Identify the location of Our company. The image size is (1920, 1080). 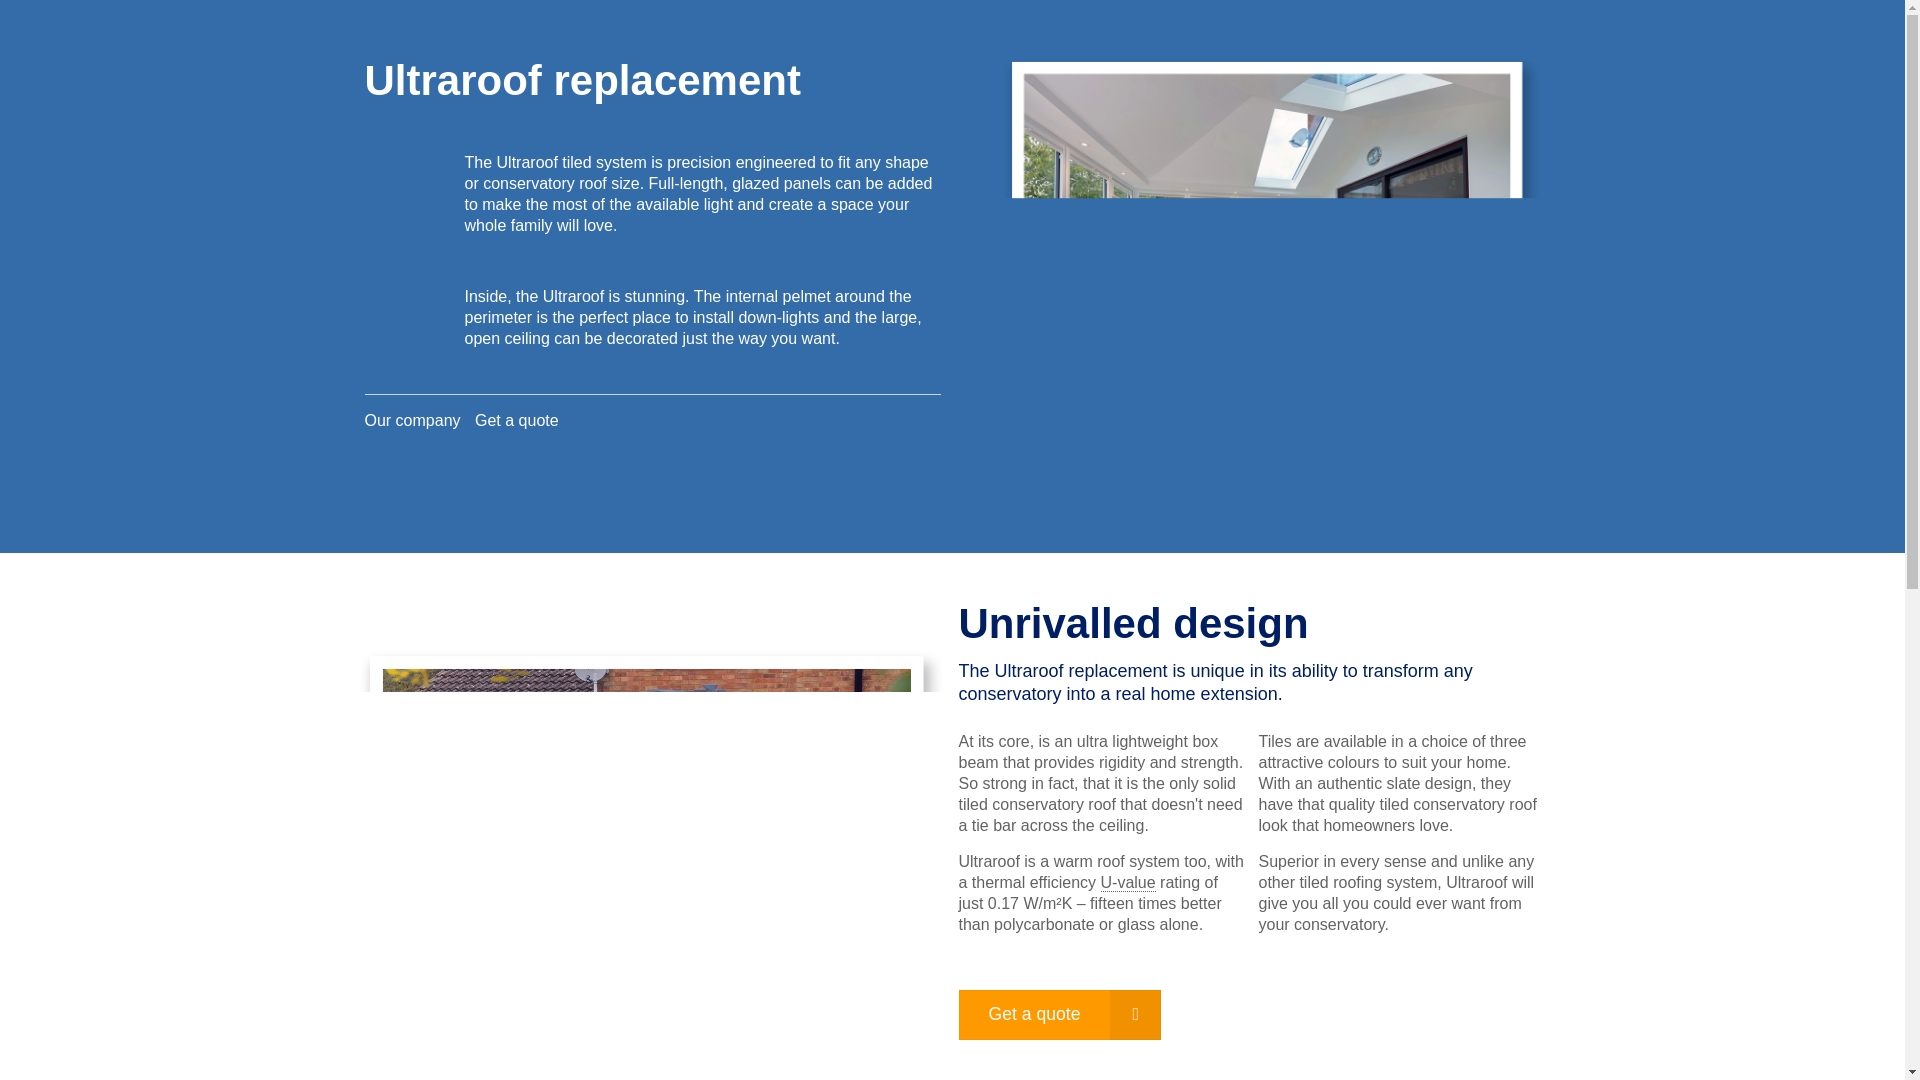
(412, 420).